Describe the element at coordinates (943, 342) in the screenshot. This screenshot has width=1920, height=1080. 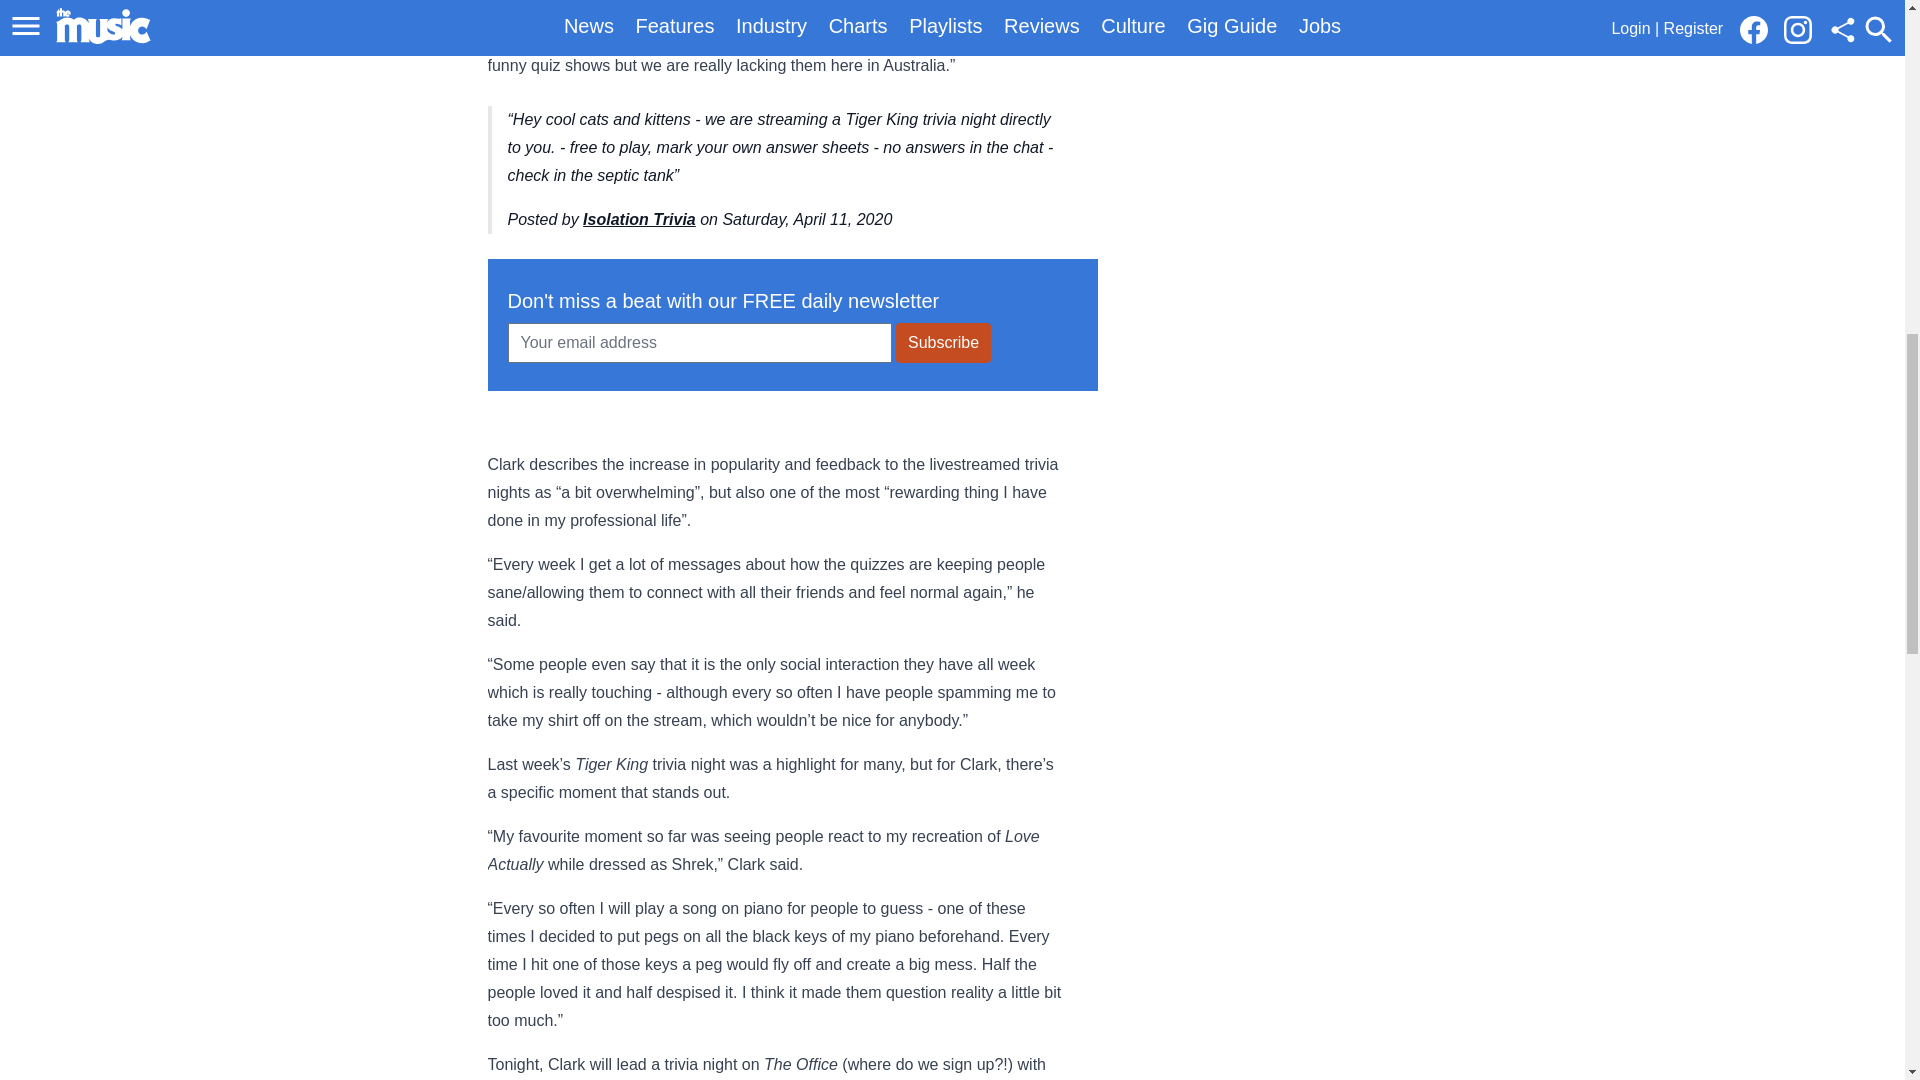
I see `Subscribe` at that location.